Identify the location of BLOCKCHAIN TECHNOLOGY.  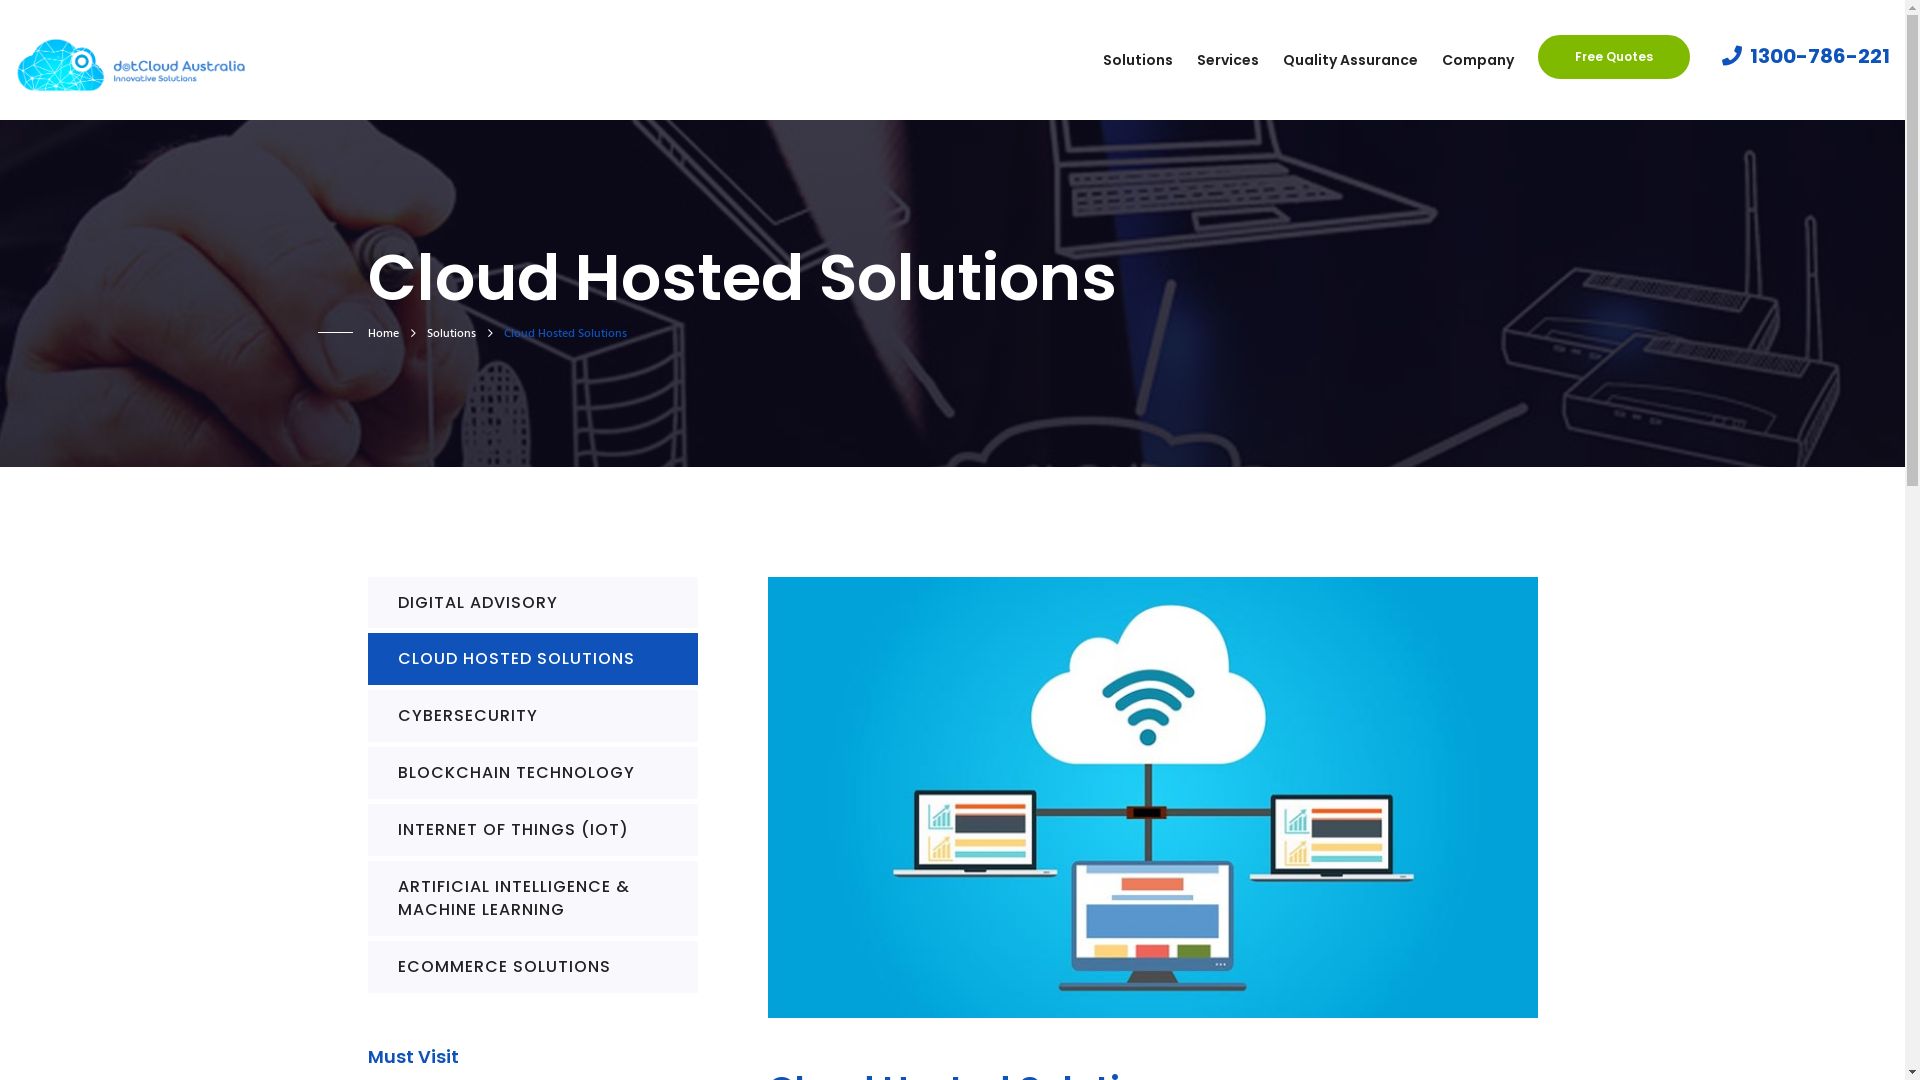
(533, 773).